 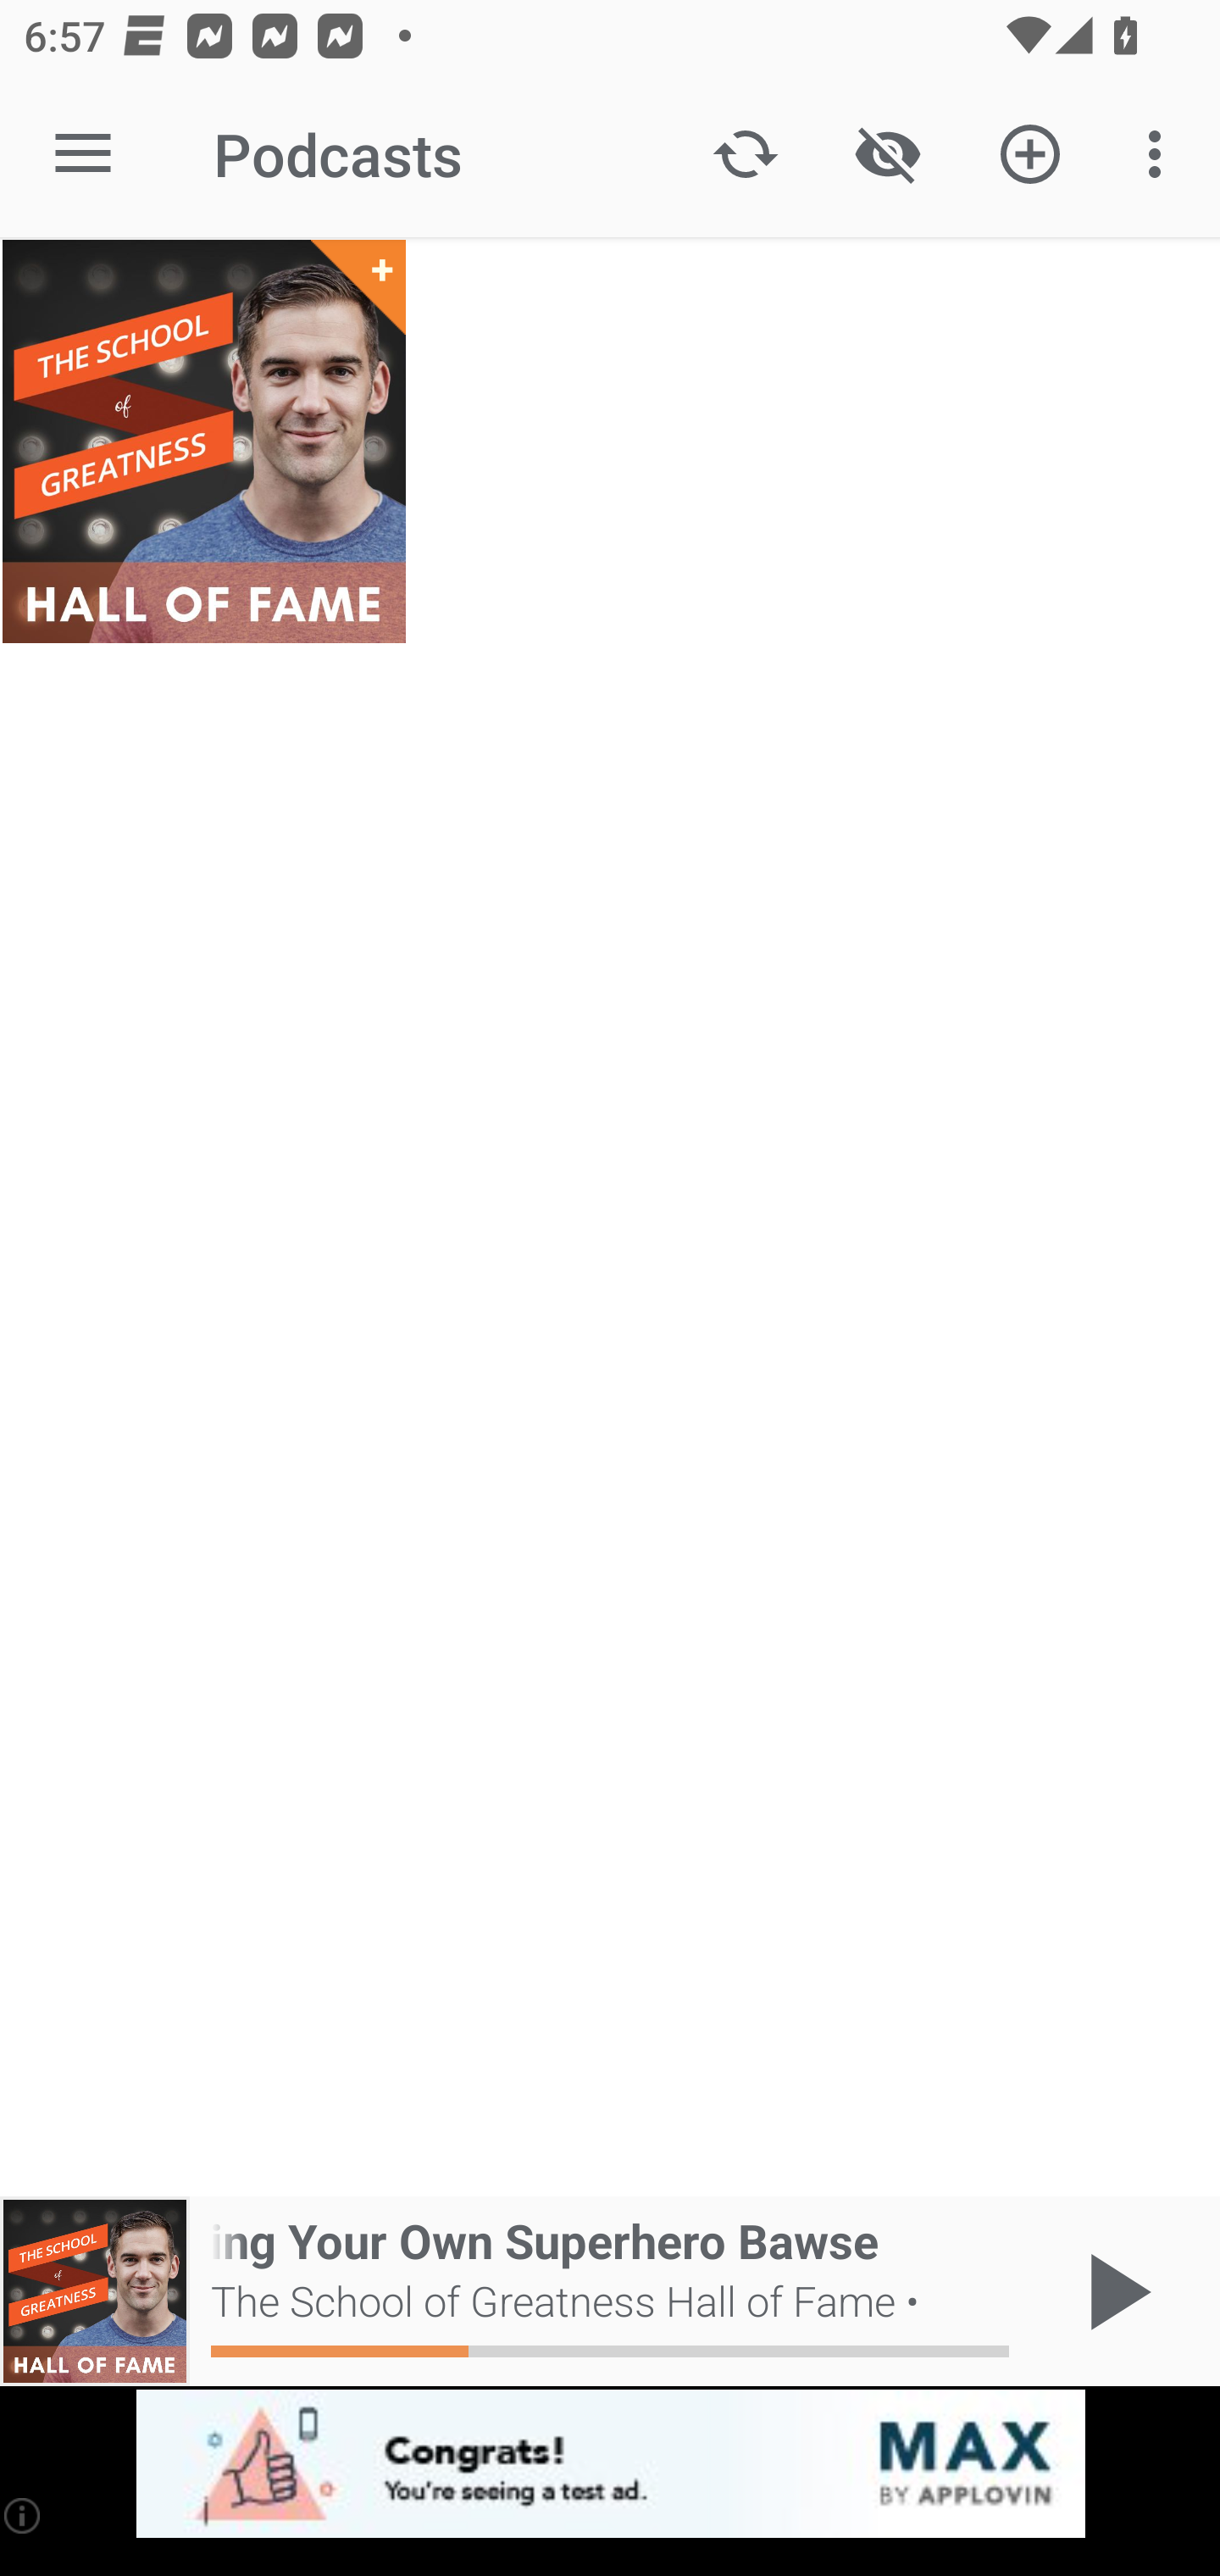 I want to click on app-monetization, so click(x=610, y=2465).